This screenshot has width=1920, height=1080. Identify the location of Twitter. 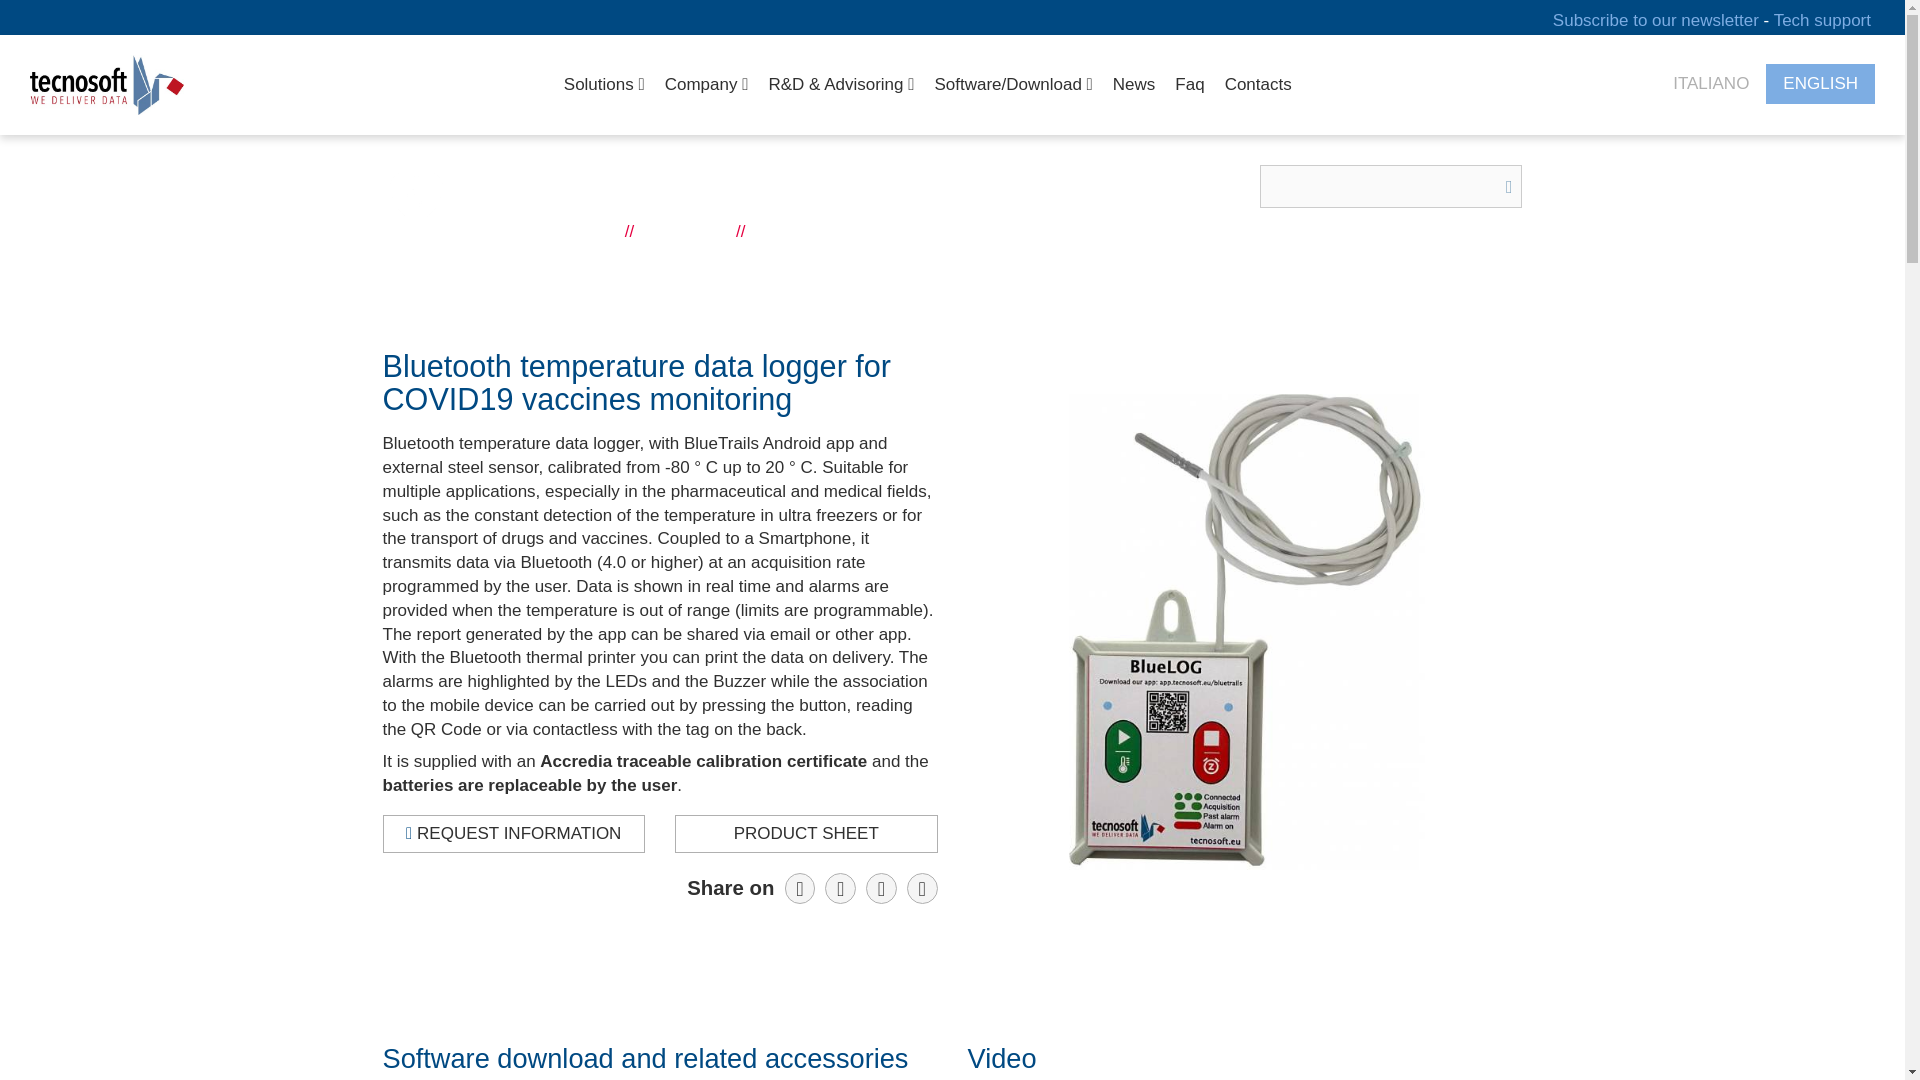
(880, 888).